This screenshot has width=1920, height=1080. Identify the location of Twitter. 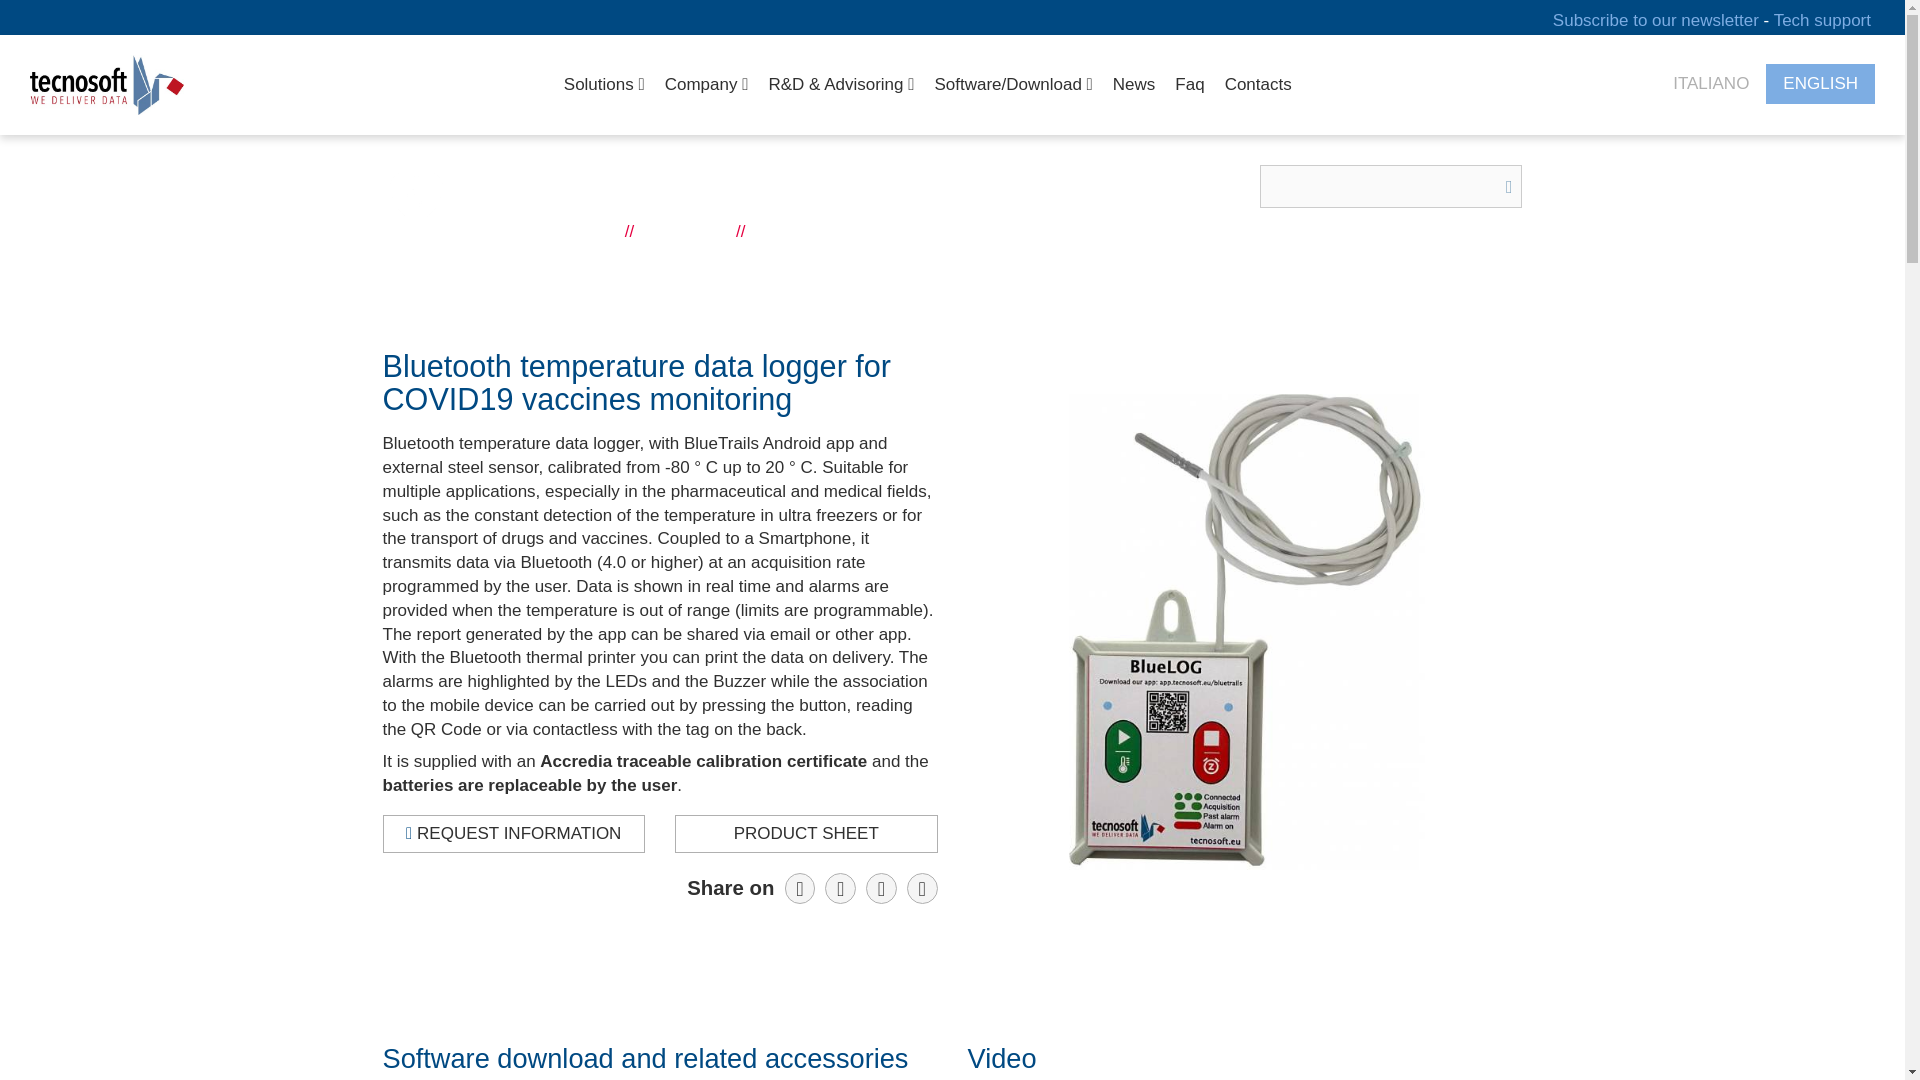
(880, 888).